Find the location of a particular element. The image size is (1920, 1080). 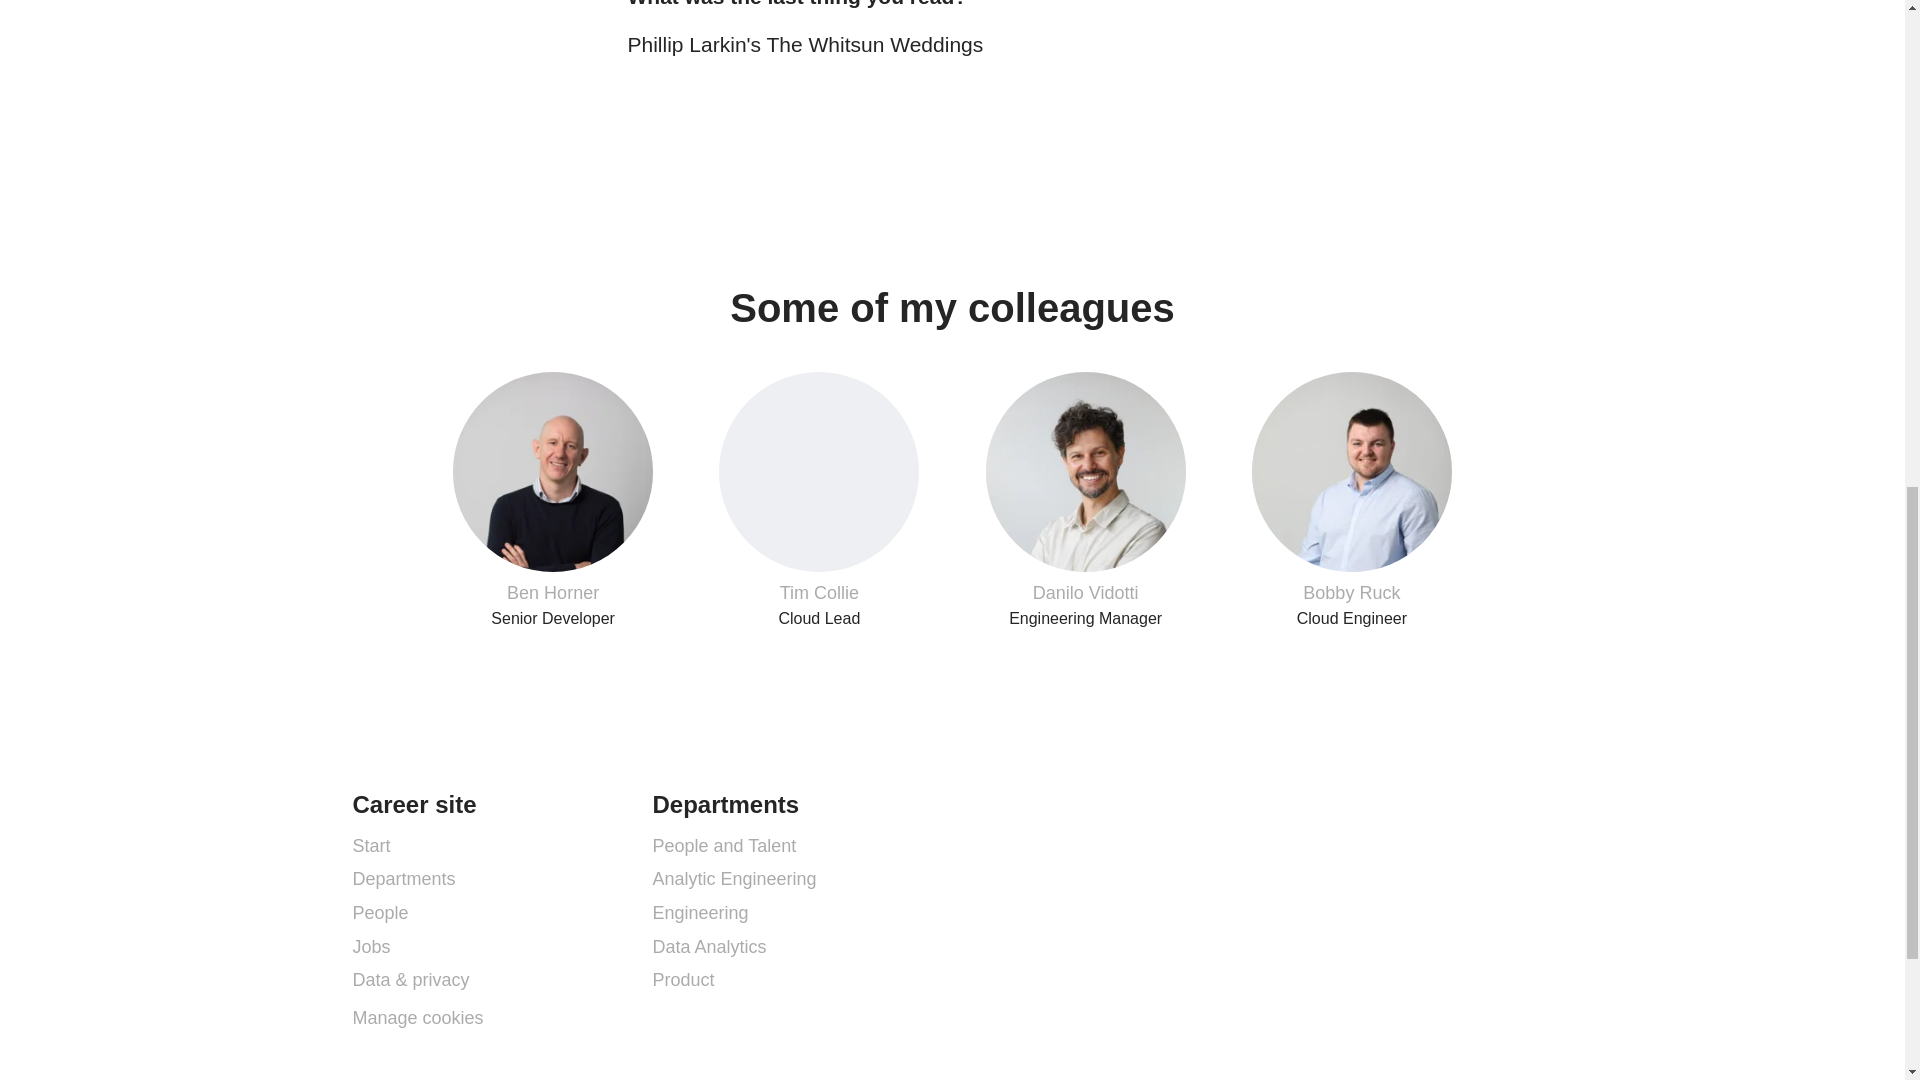

Product is located at coordinates (370, 947).